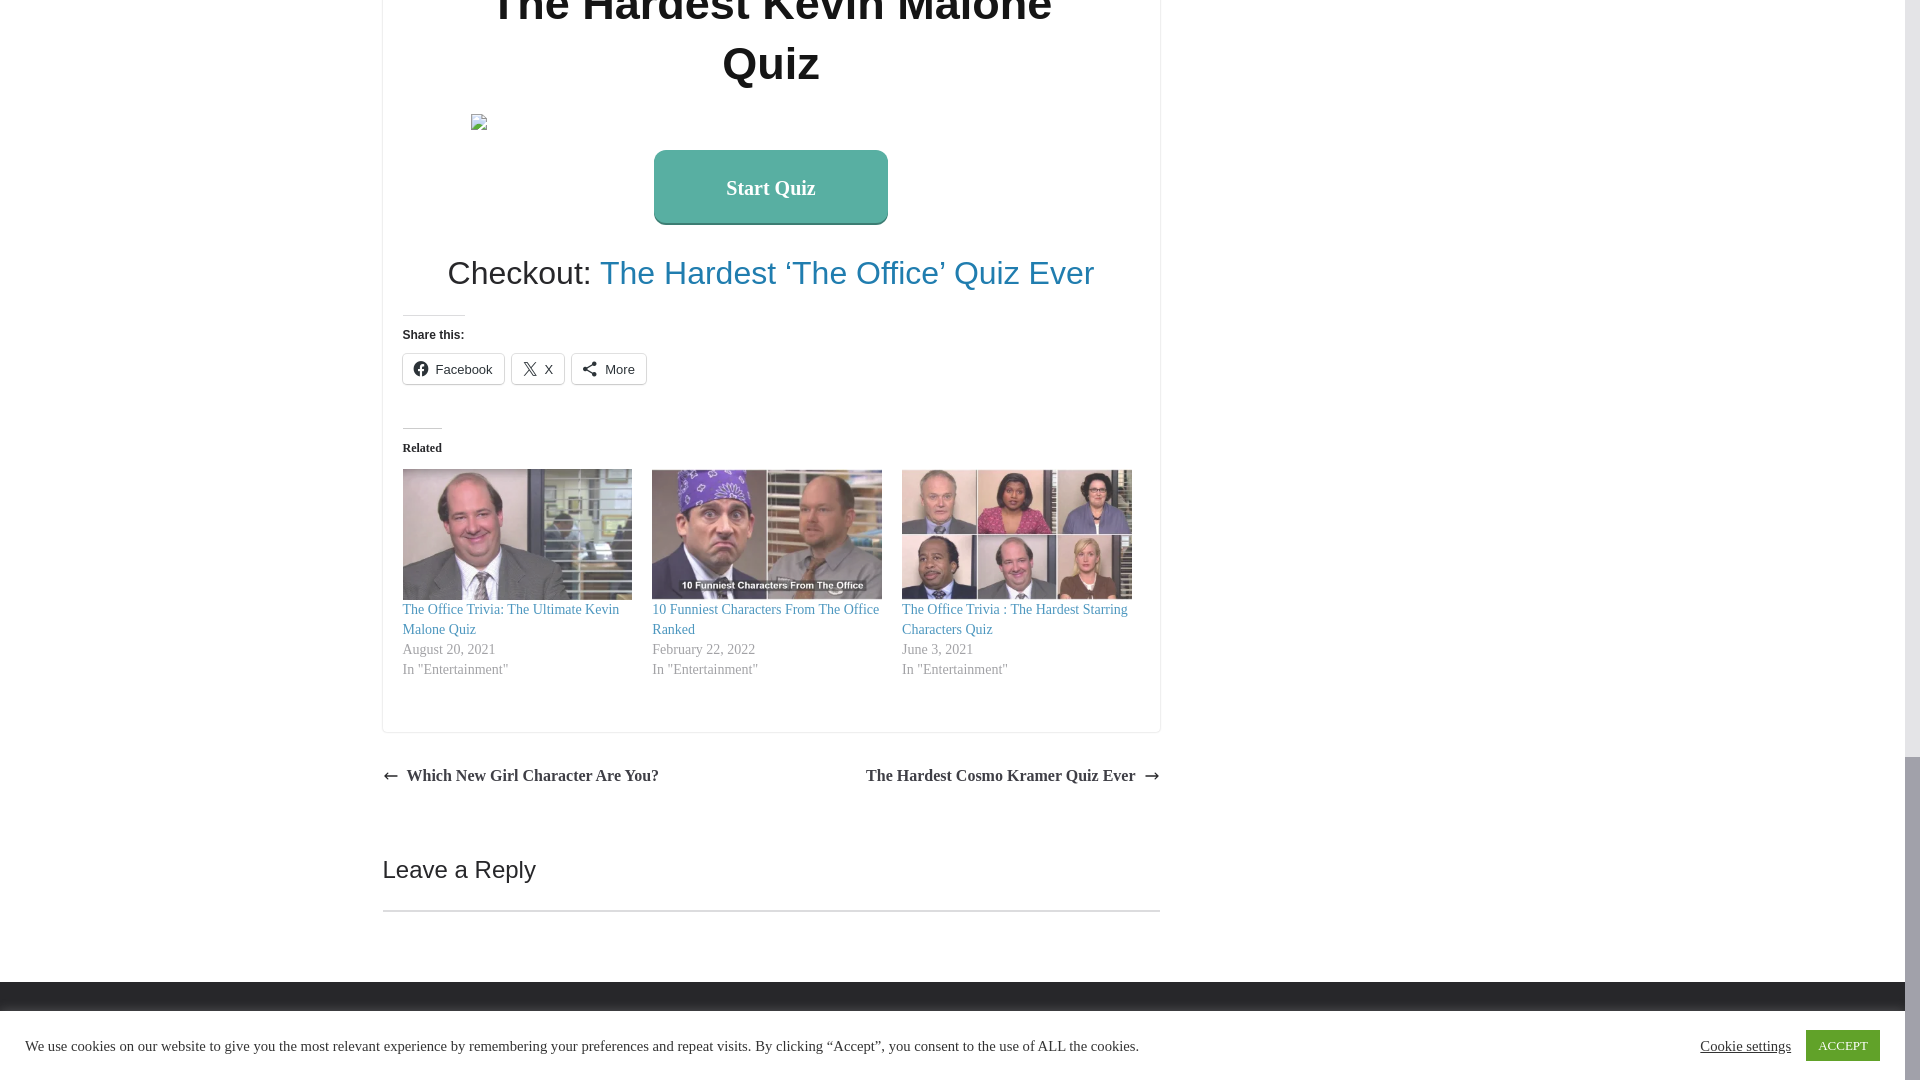 This screenshot has height=1080, width=1920. What do you see at coordinates (770, 186) in the screenshot?
I see `Start Quiz` at bounding box center [770, 186].